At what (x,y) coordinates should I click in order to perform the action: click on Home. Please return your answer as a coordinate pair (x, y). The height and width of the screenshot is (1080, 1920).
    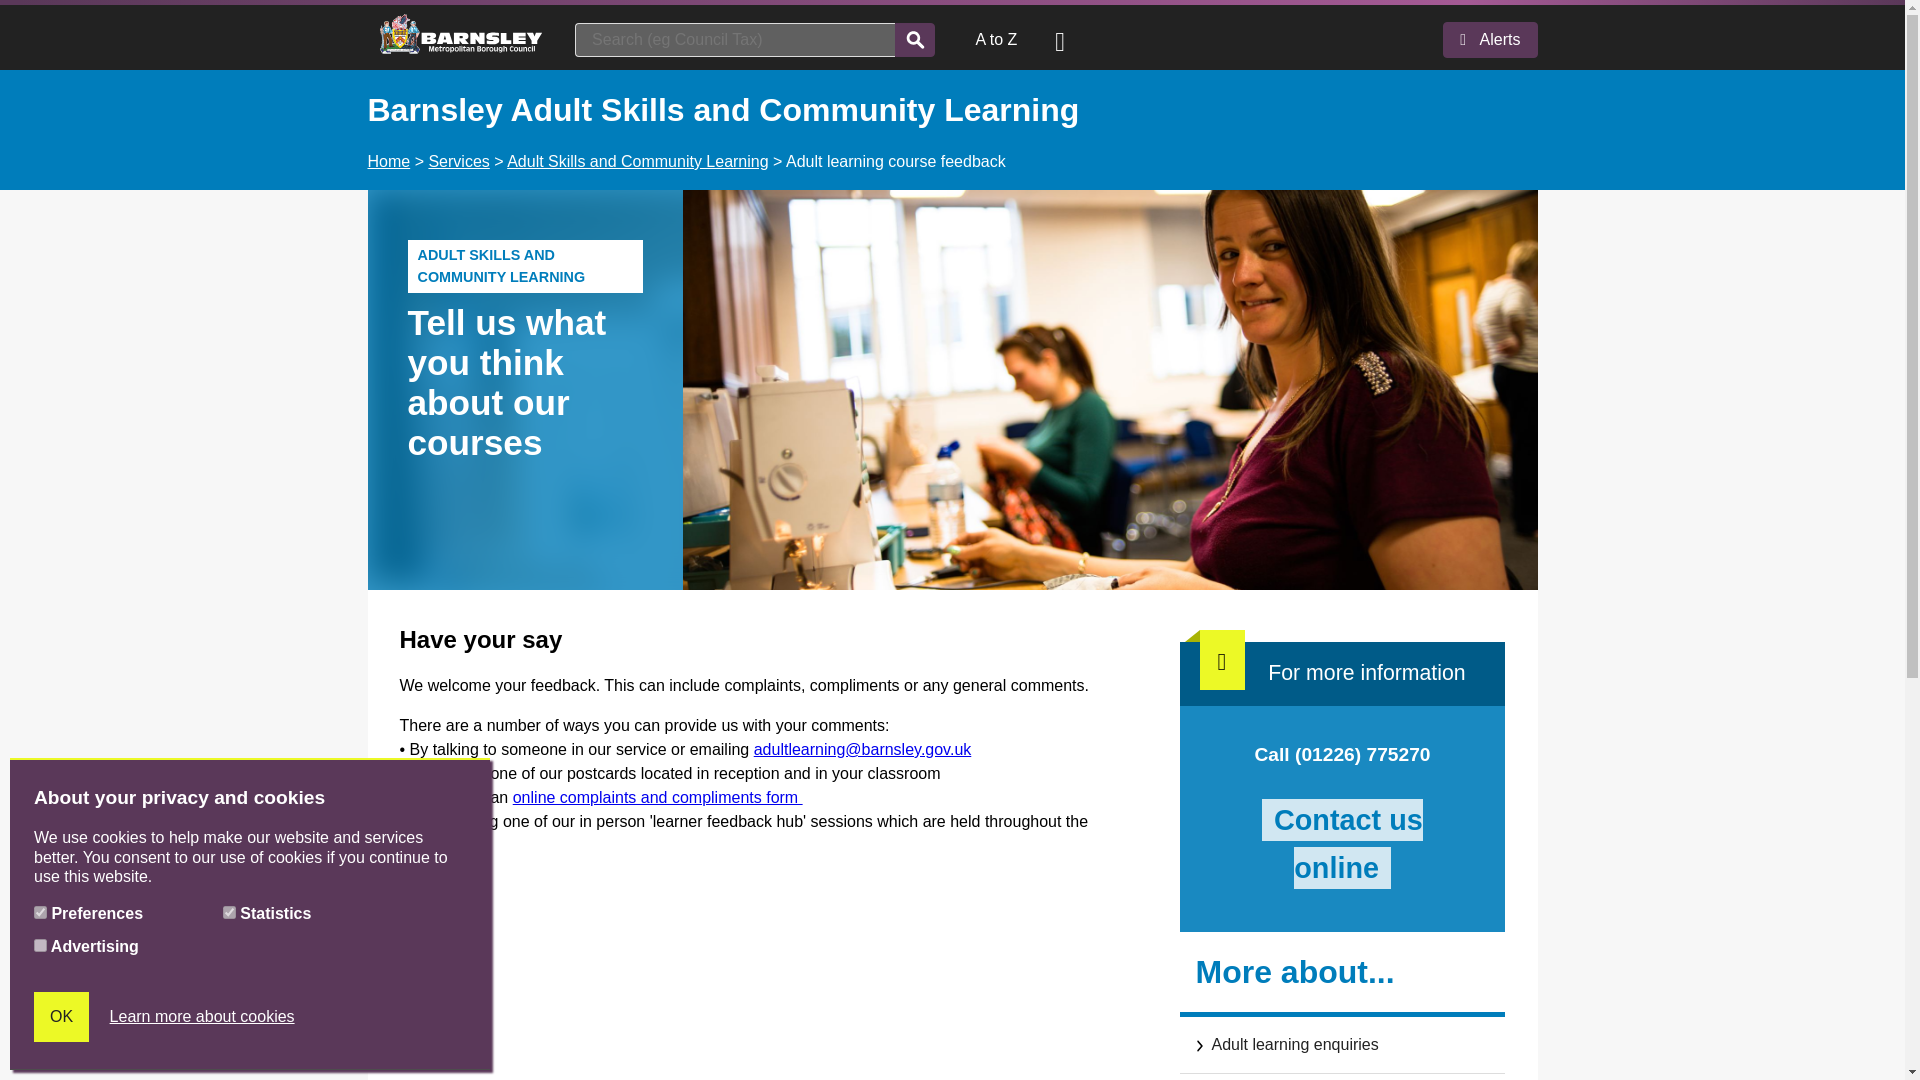
    Looking at the image, I should click on (389, 161).